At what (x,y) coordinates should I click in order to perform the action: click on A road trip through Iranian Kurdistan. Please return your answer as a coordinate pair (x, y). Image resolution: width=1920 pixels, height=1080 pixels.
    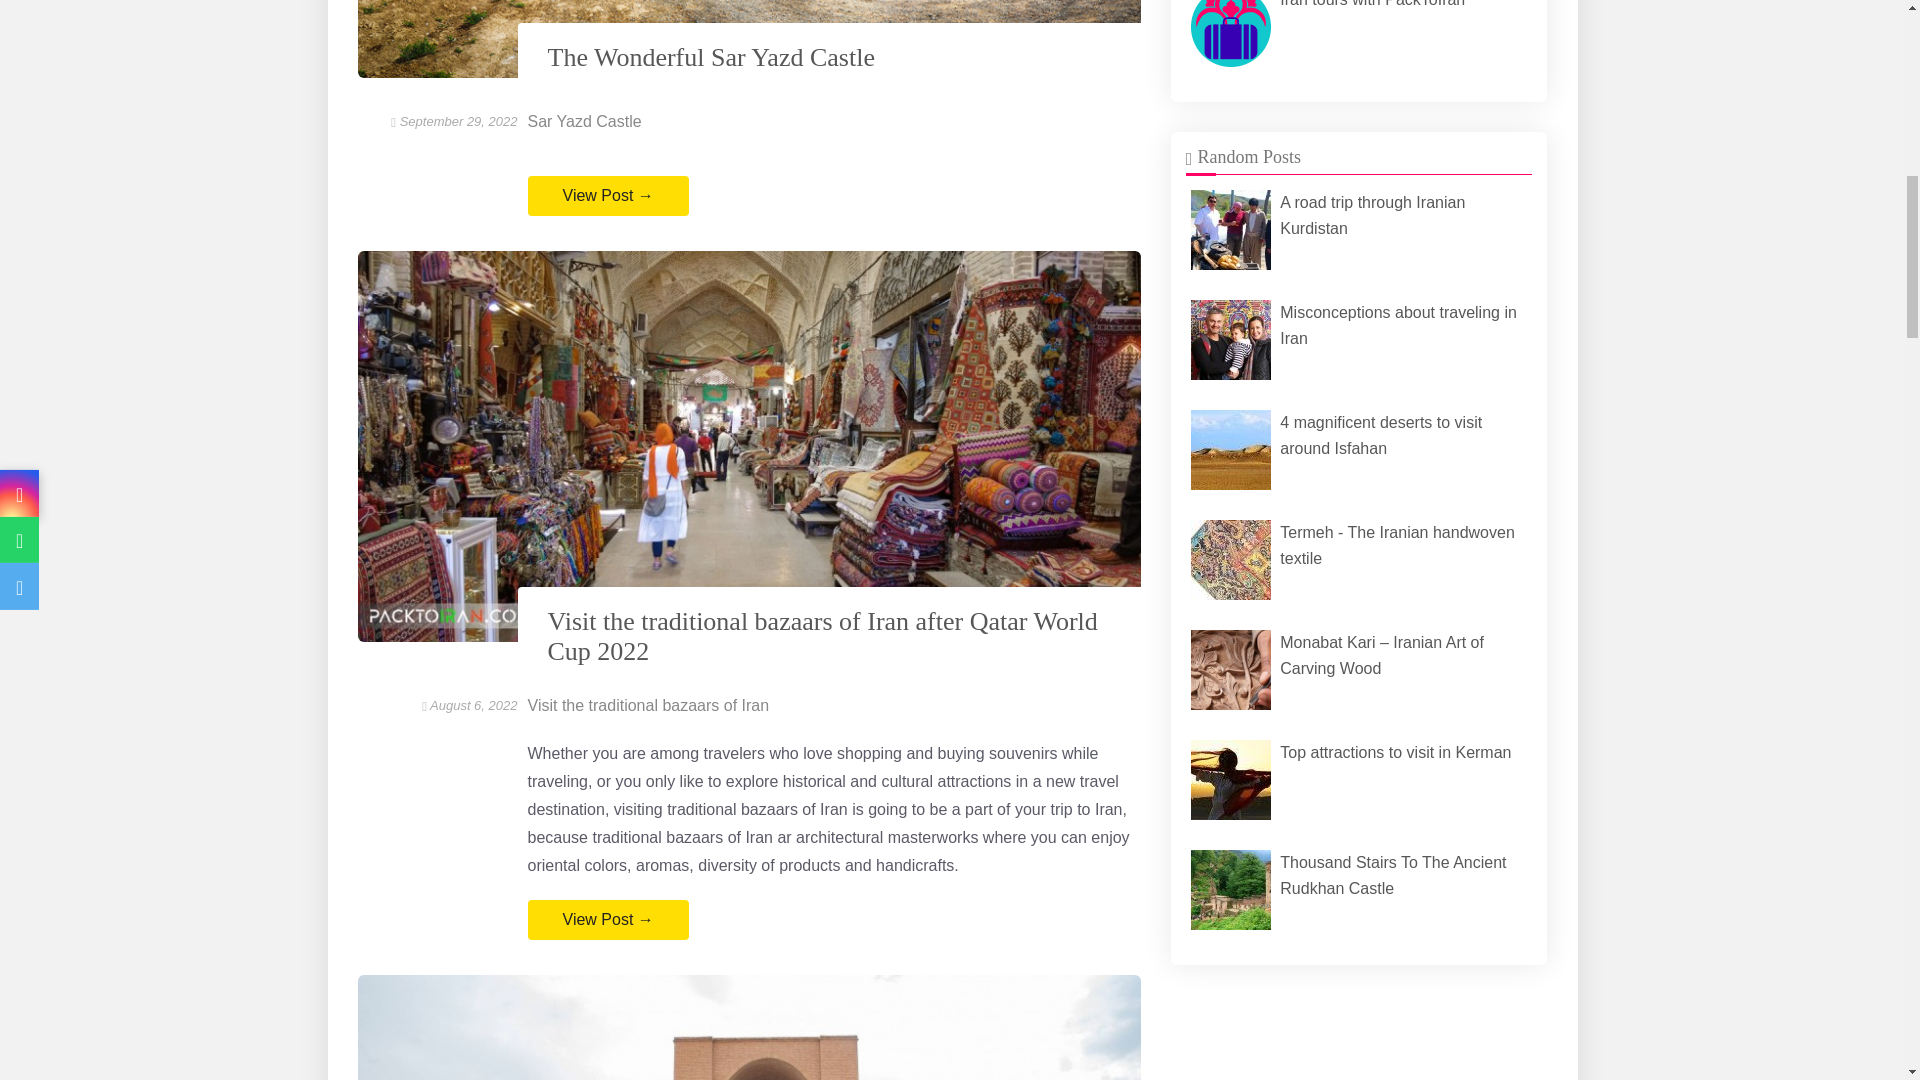
    Looking at the image, I should click on (1359, 230).